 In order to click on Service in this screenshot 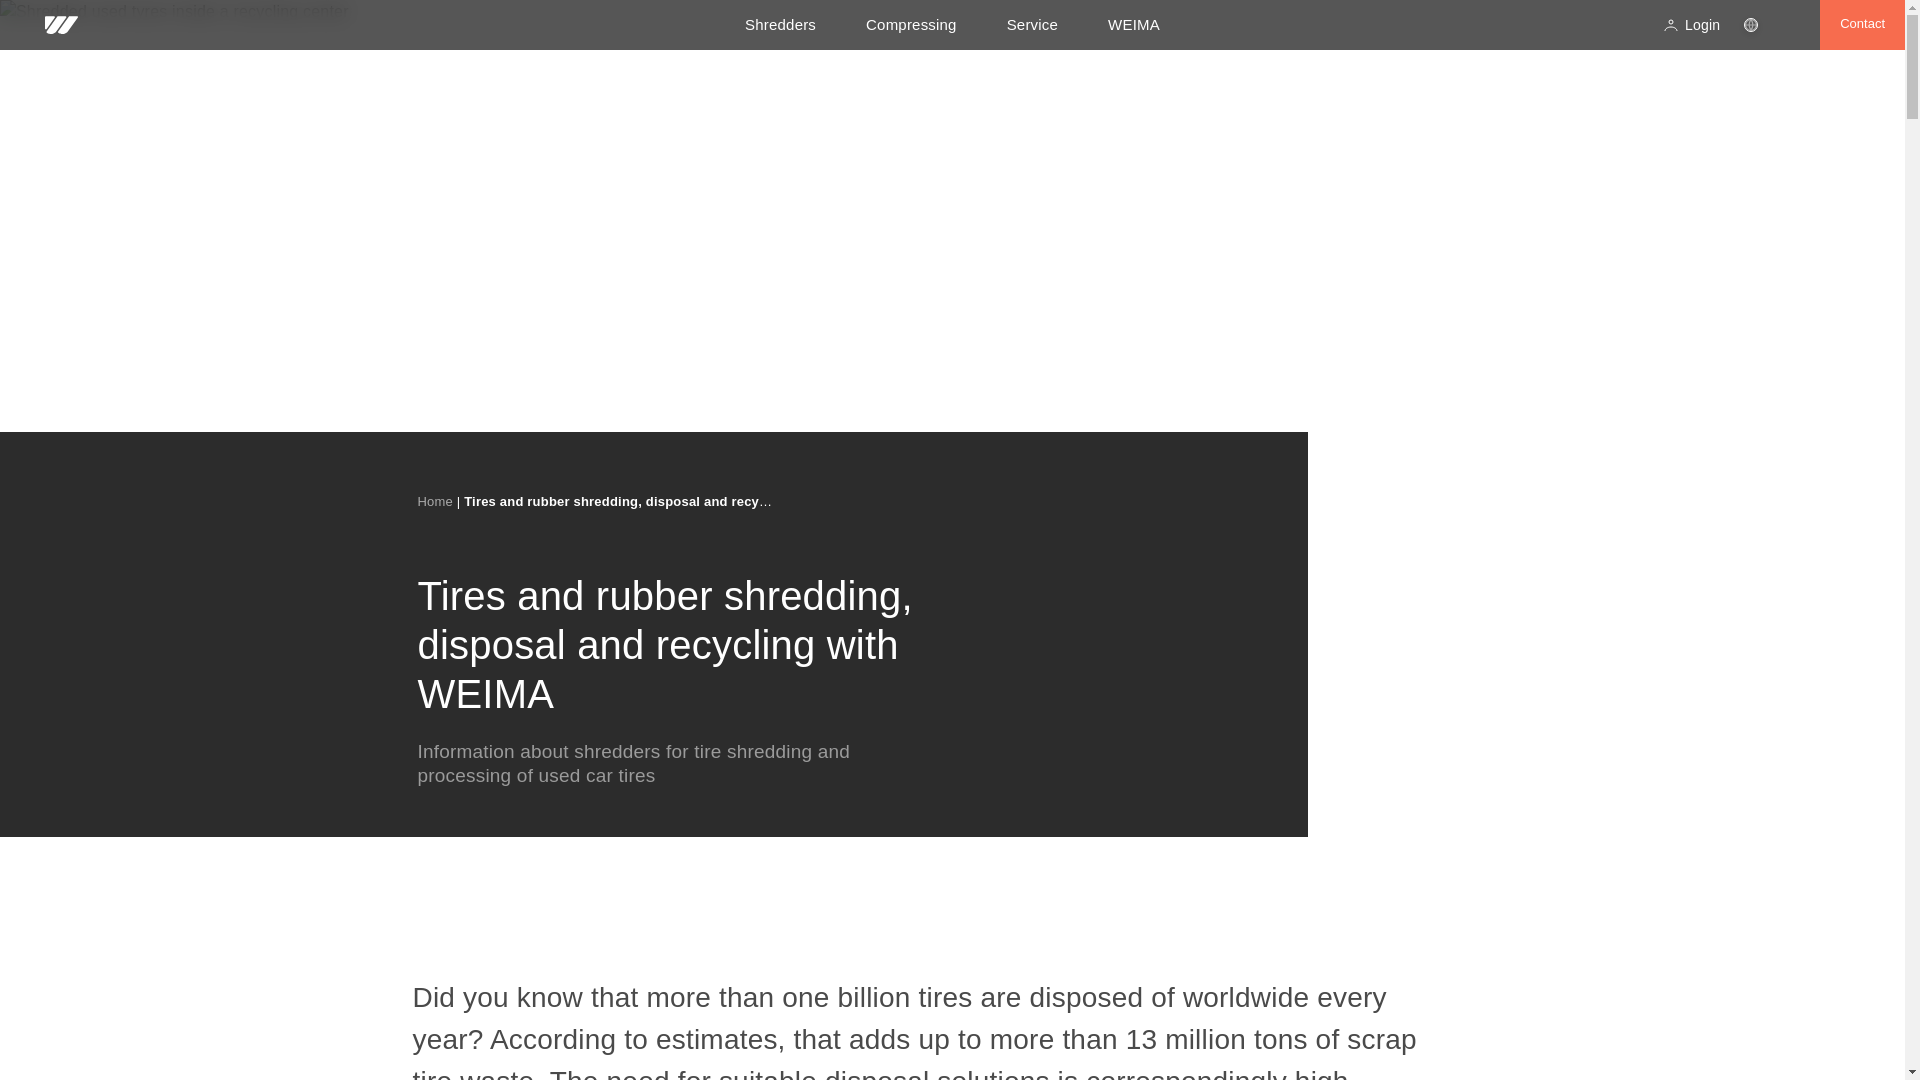, I will do `click(1032, 24)`.